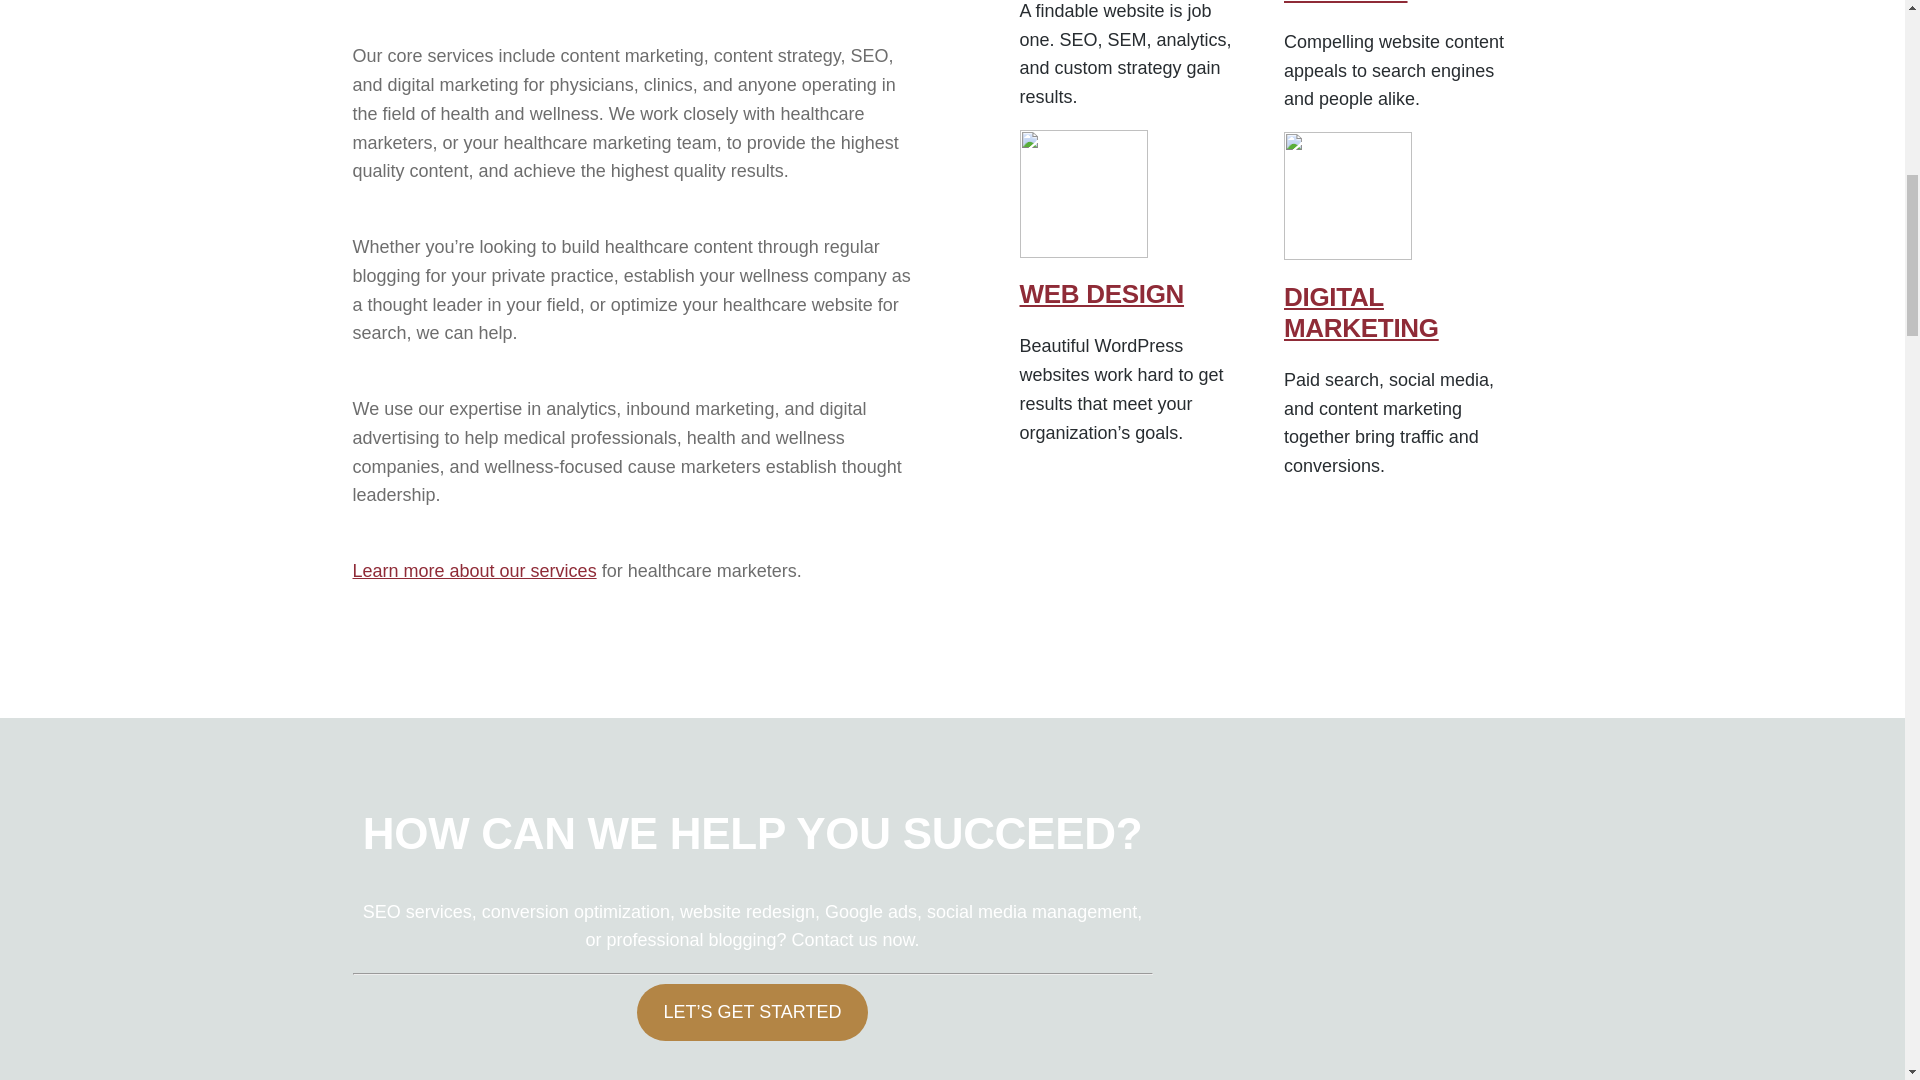  Describe the element at coordinates (1346, 2) in the screenshot. I see `WEBSITE CONTENT` at that location.